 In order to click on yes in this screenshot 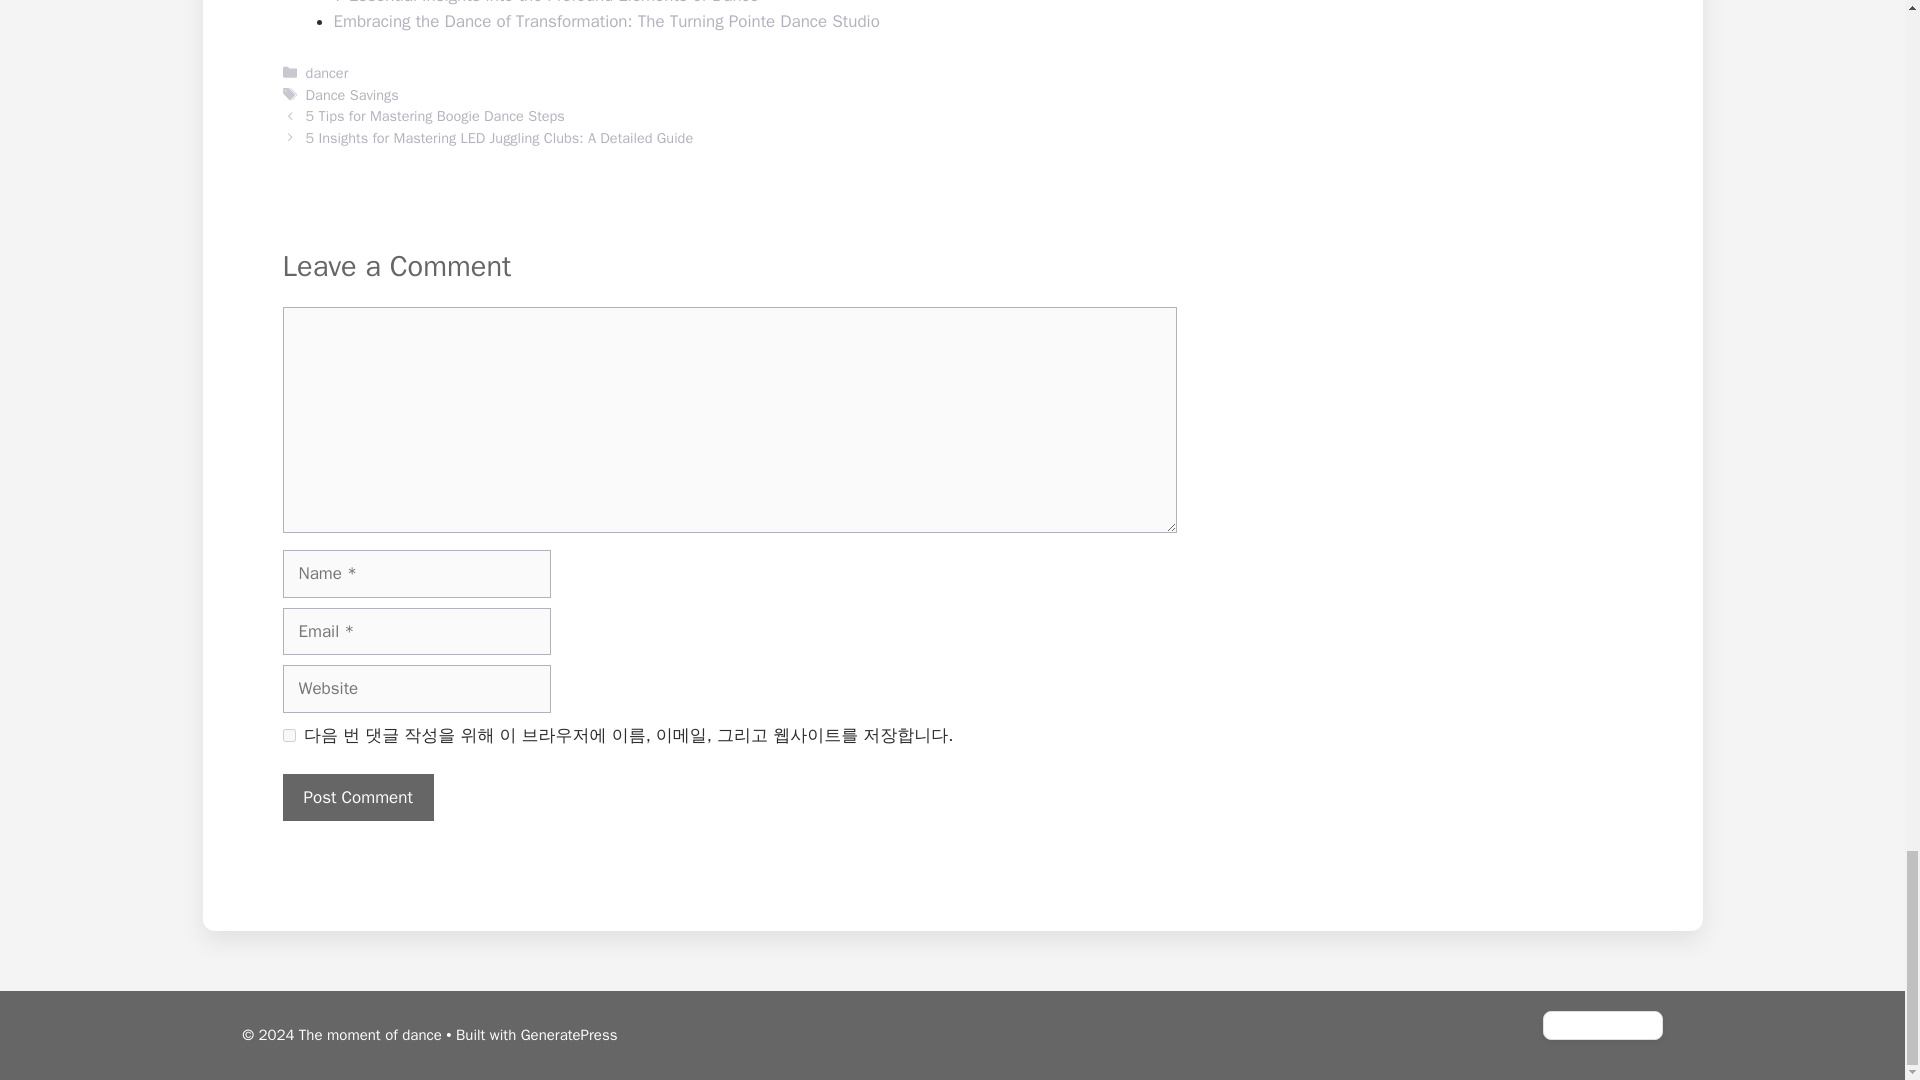, I will do `click(288, 735)`.